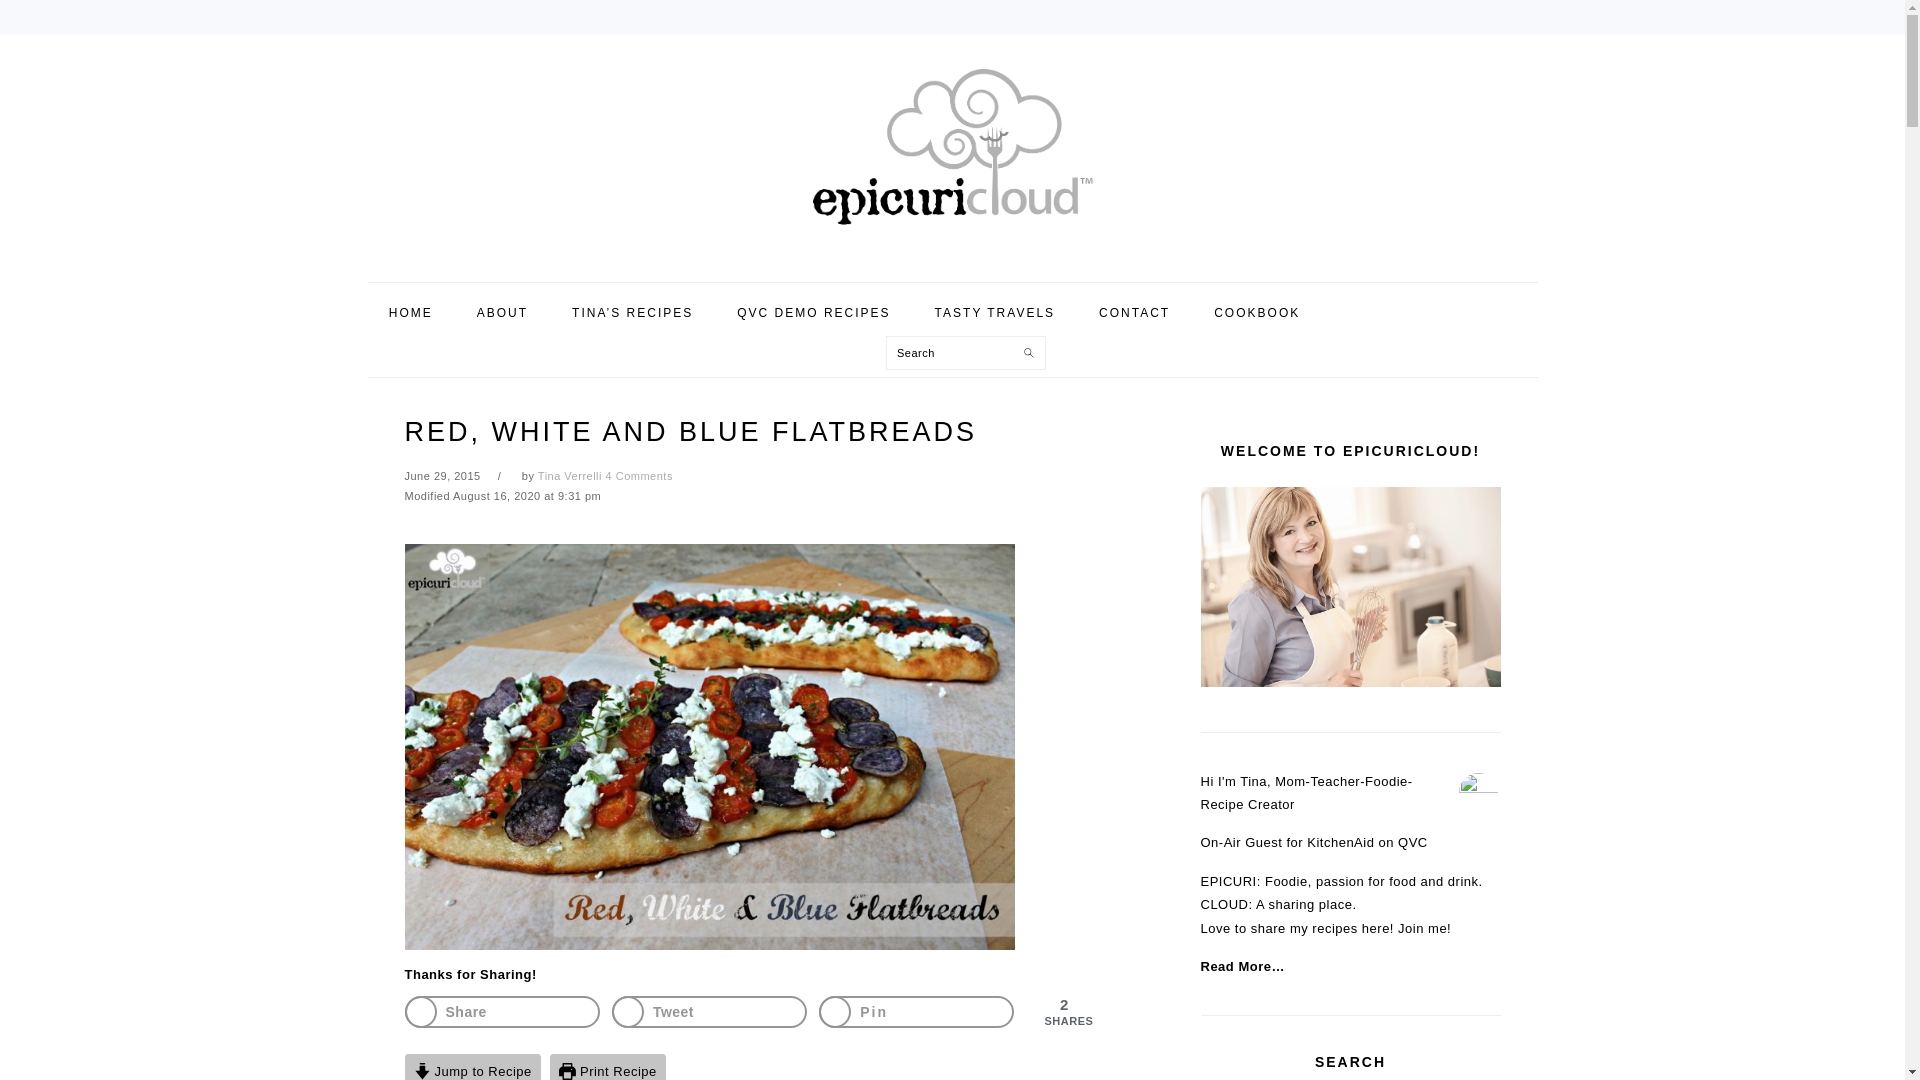  Describe the element at coordinates (501, 1012) in the screenshot. I see `Share` at that location.